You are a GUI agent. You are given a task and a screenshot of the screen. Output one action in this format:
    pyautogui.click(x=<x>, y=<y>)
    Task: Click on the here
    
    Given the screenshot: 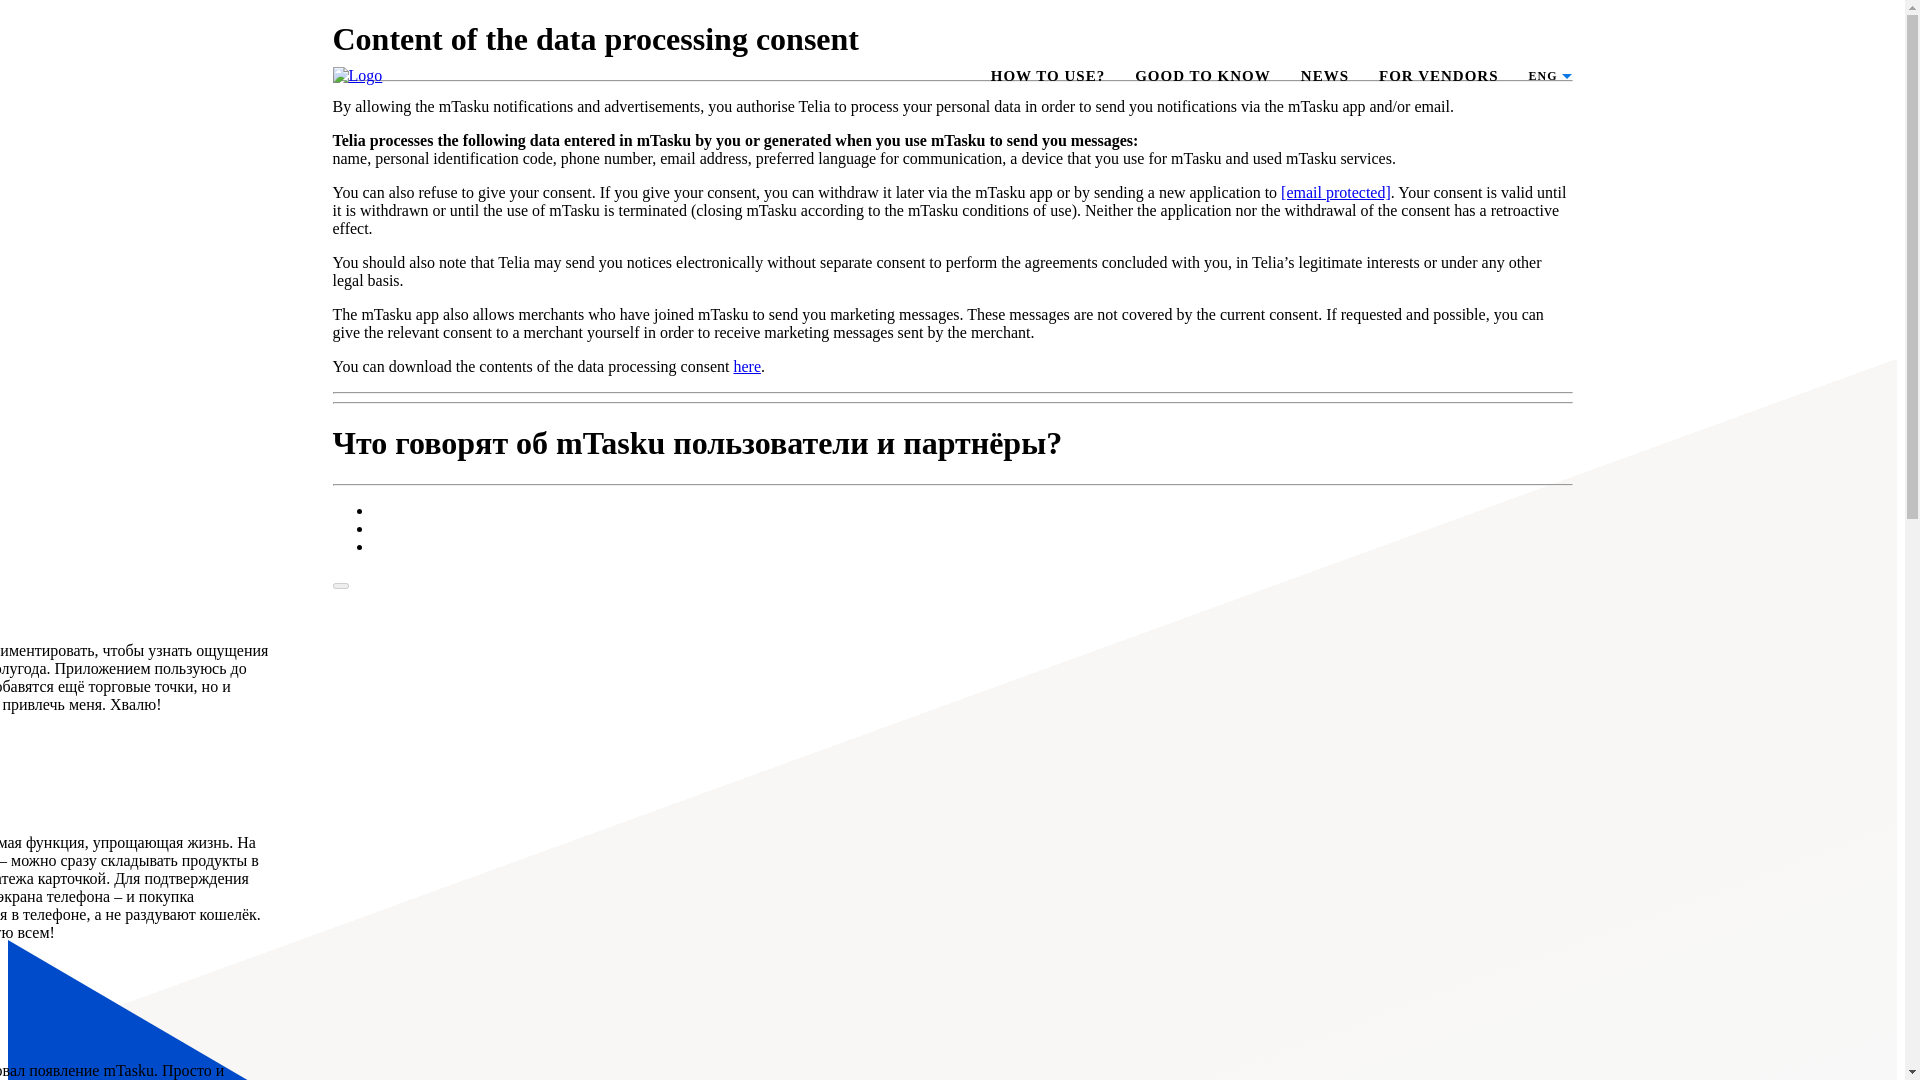 What is the action you would take?
    pyautogui.click(x=746, y=366)
    